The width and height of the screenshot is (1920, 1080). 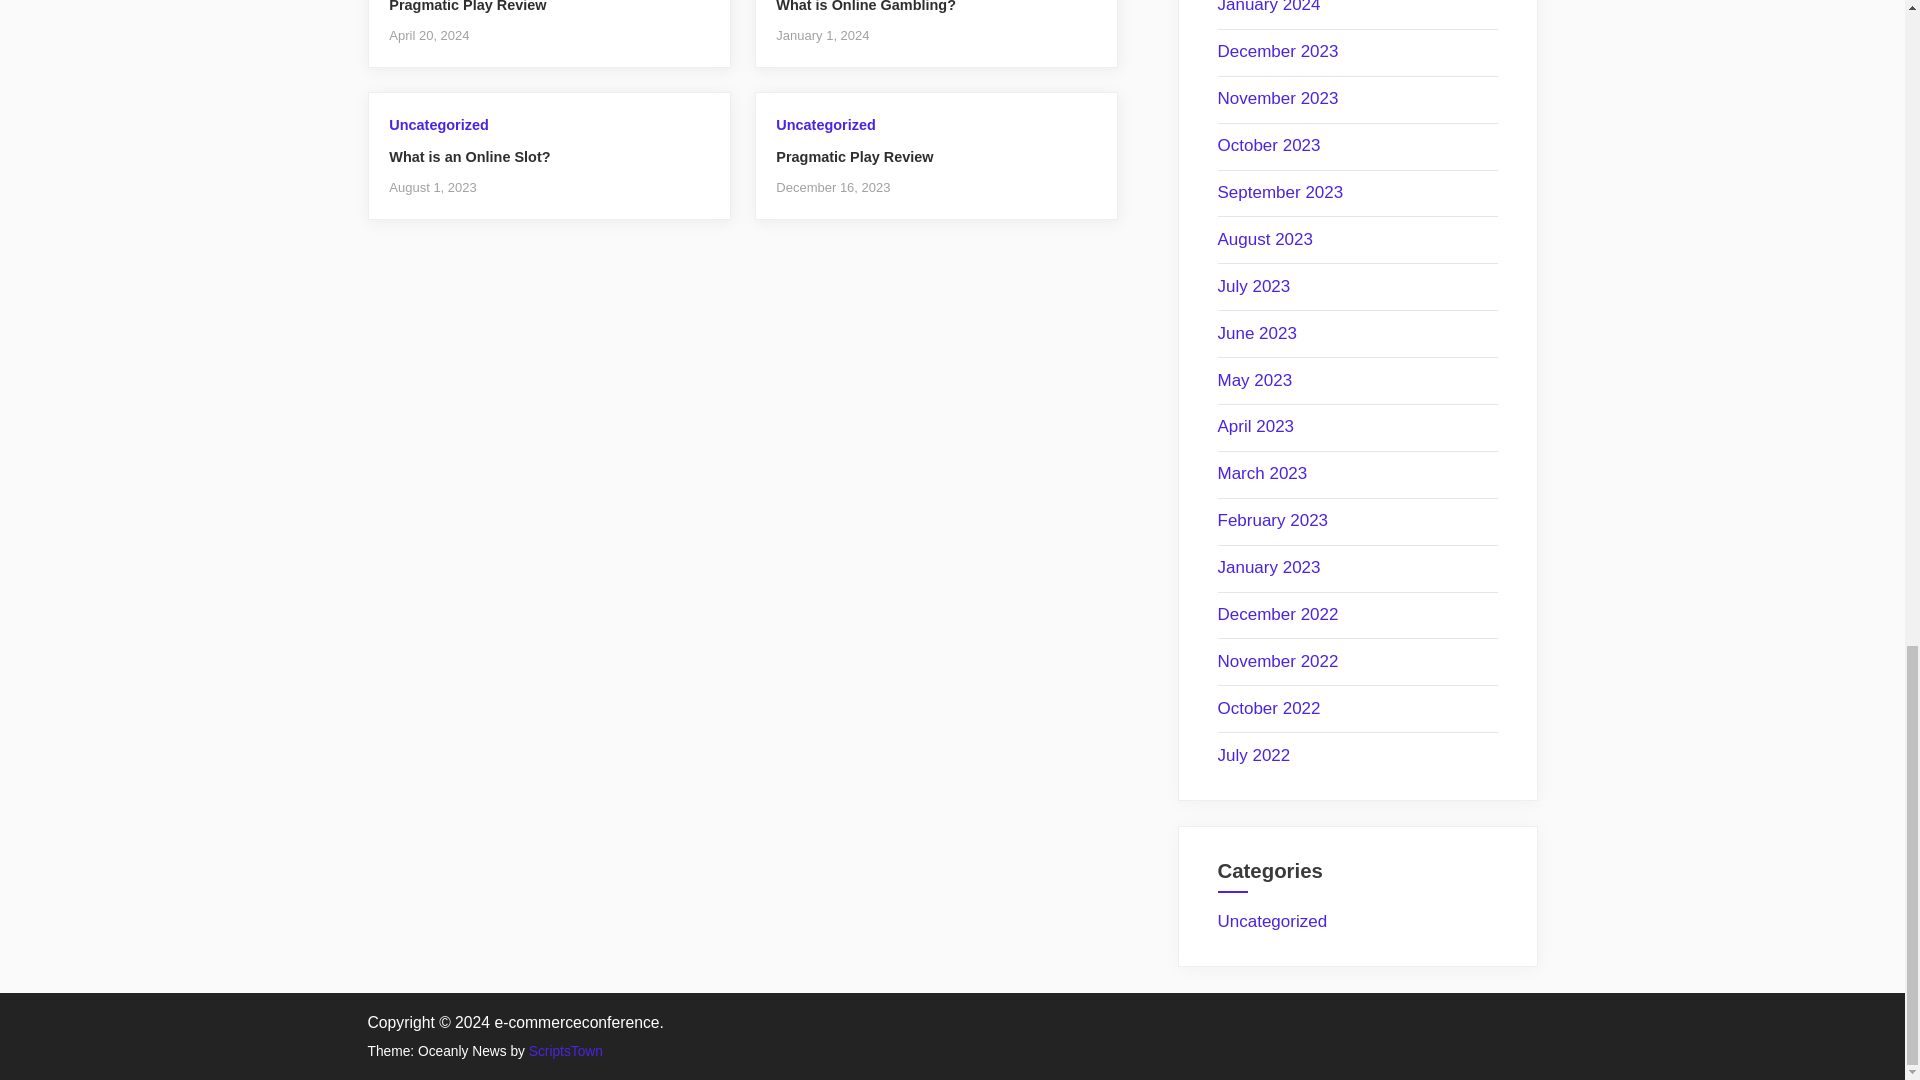 What do you see at coordinates (469, 157) in the screenshot?
I see `What is an Online Slot?` at bounding box center [469, 157].